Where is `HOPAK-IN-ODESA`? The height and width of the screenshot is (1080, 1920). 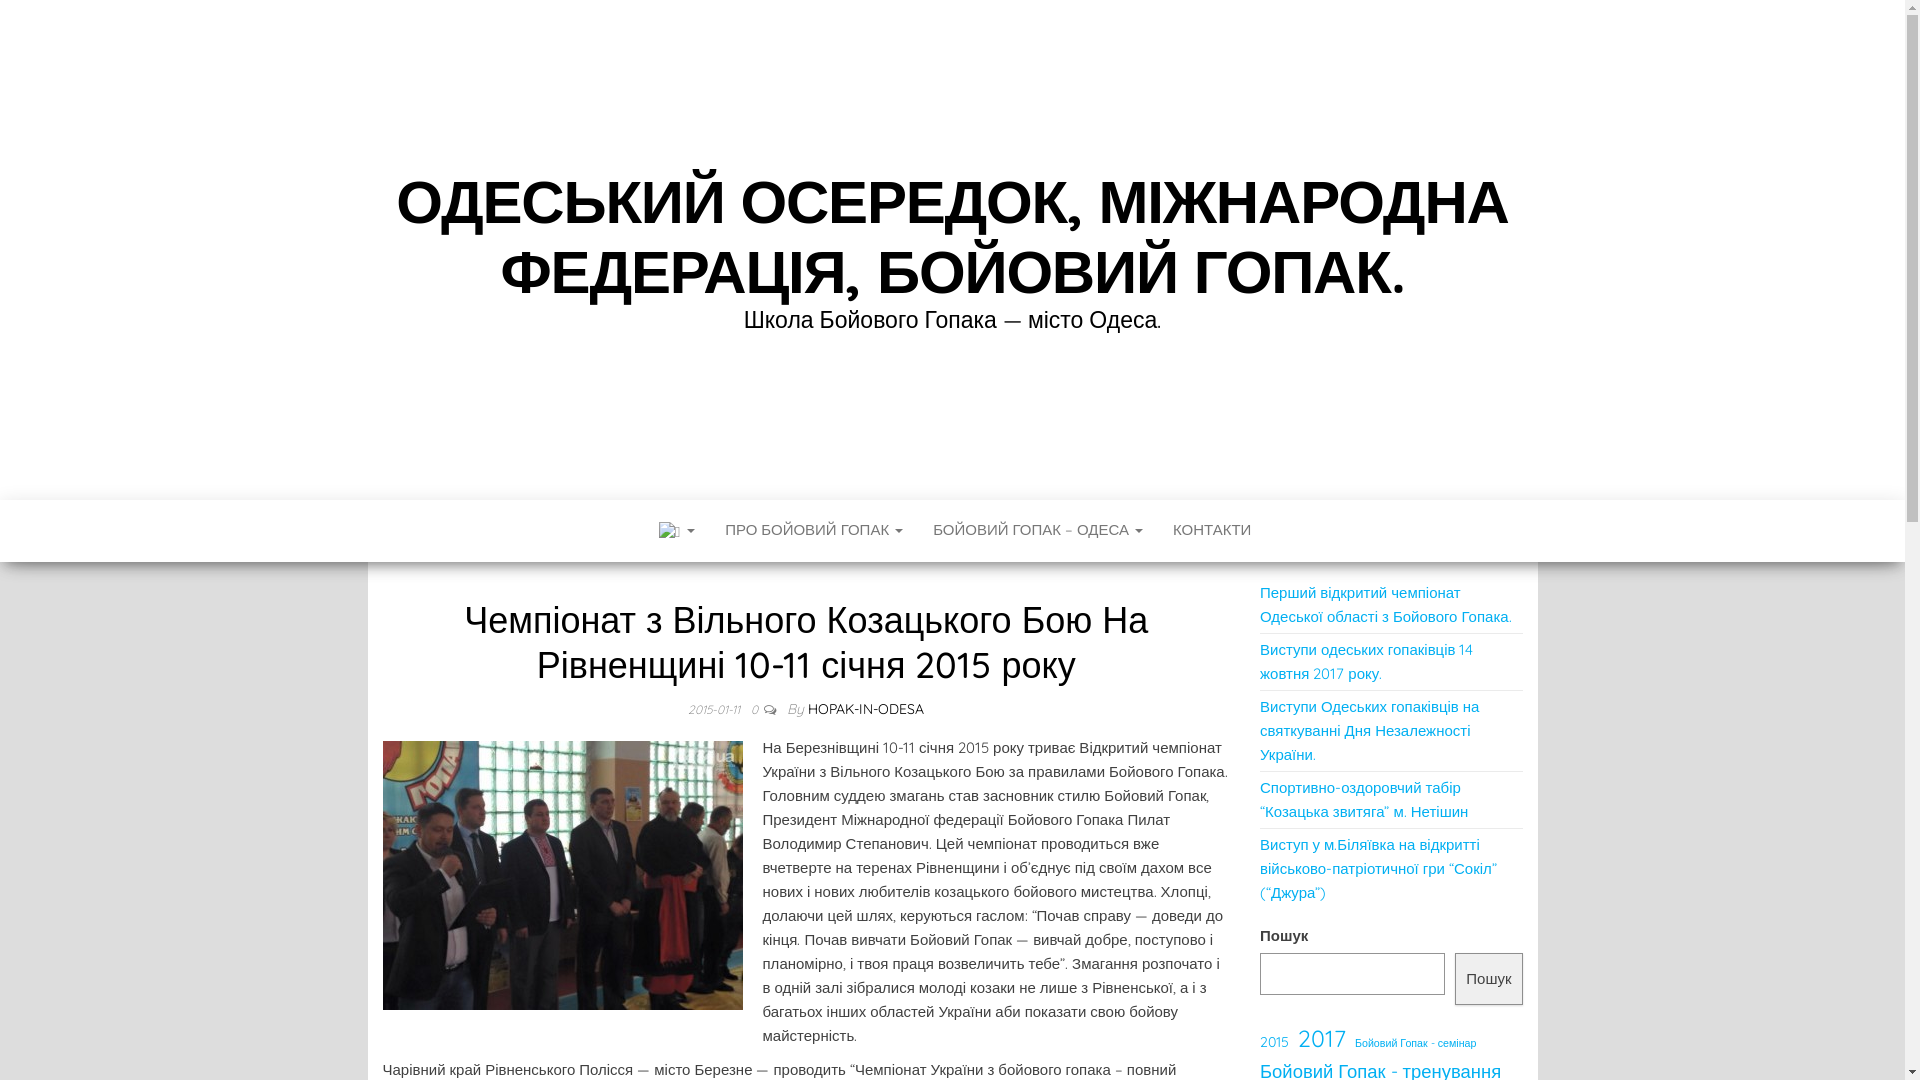
HOPAK-IN-ODESA is located at coordinates (866, 709).